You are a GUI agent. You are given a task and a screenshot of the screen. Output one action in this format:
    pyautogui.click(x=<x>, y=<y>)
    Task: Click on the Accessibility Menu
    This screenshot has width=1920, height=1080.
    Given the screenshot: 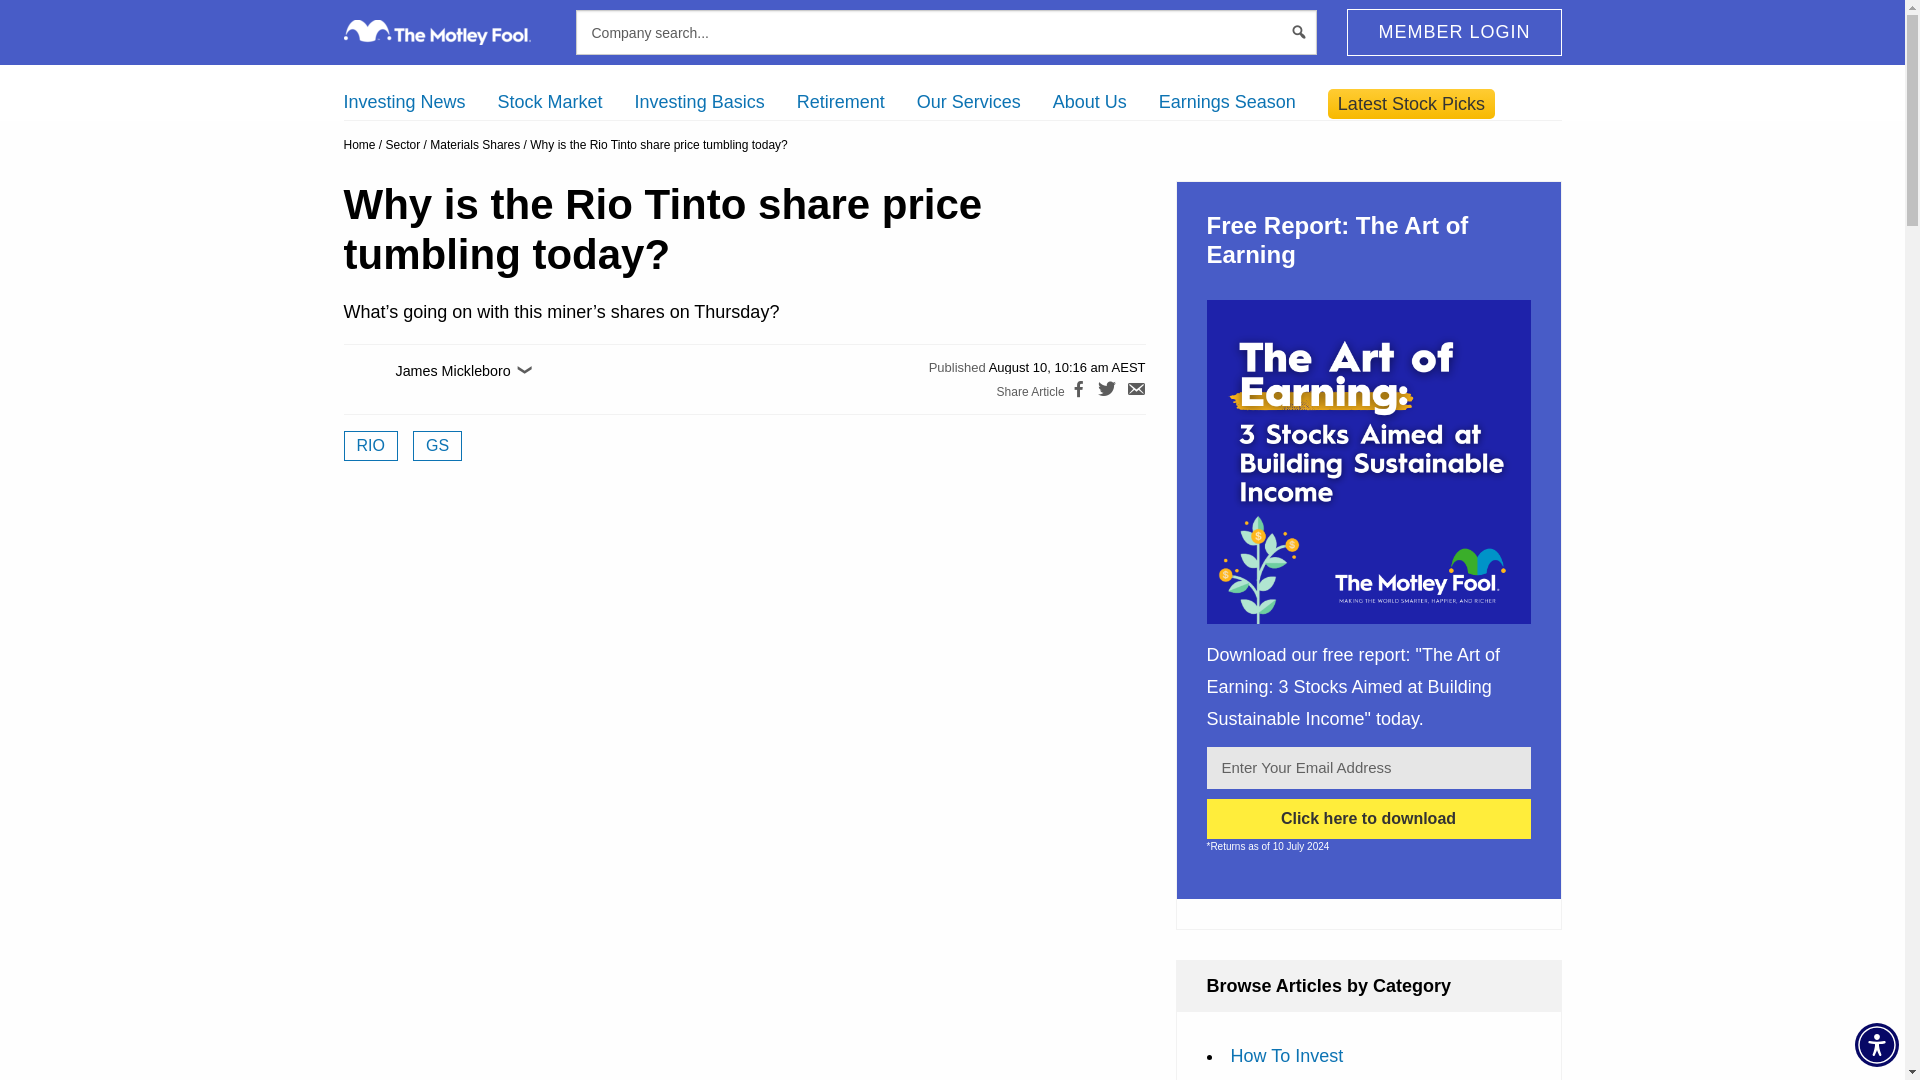 What is the action you would take?
    pyautogui.click(x=1876, y=1044)
    